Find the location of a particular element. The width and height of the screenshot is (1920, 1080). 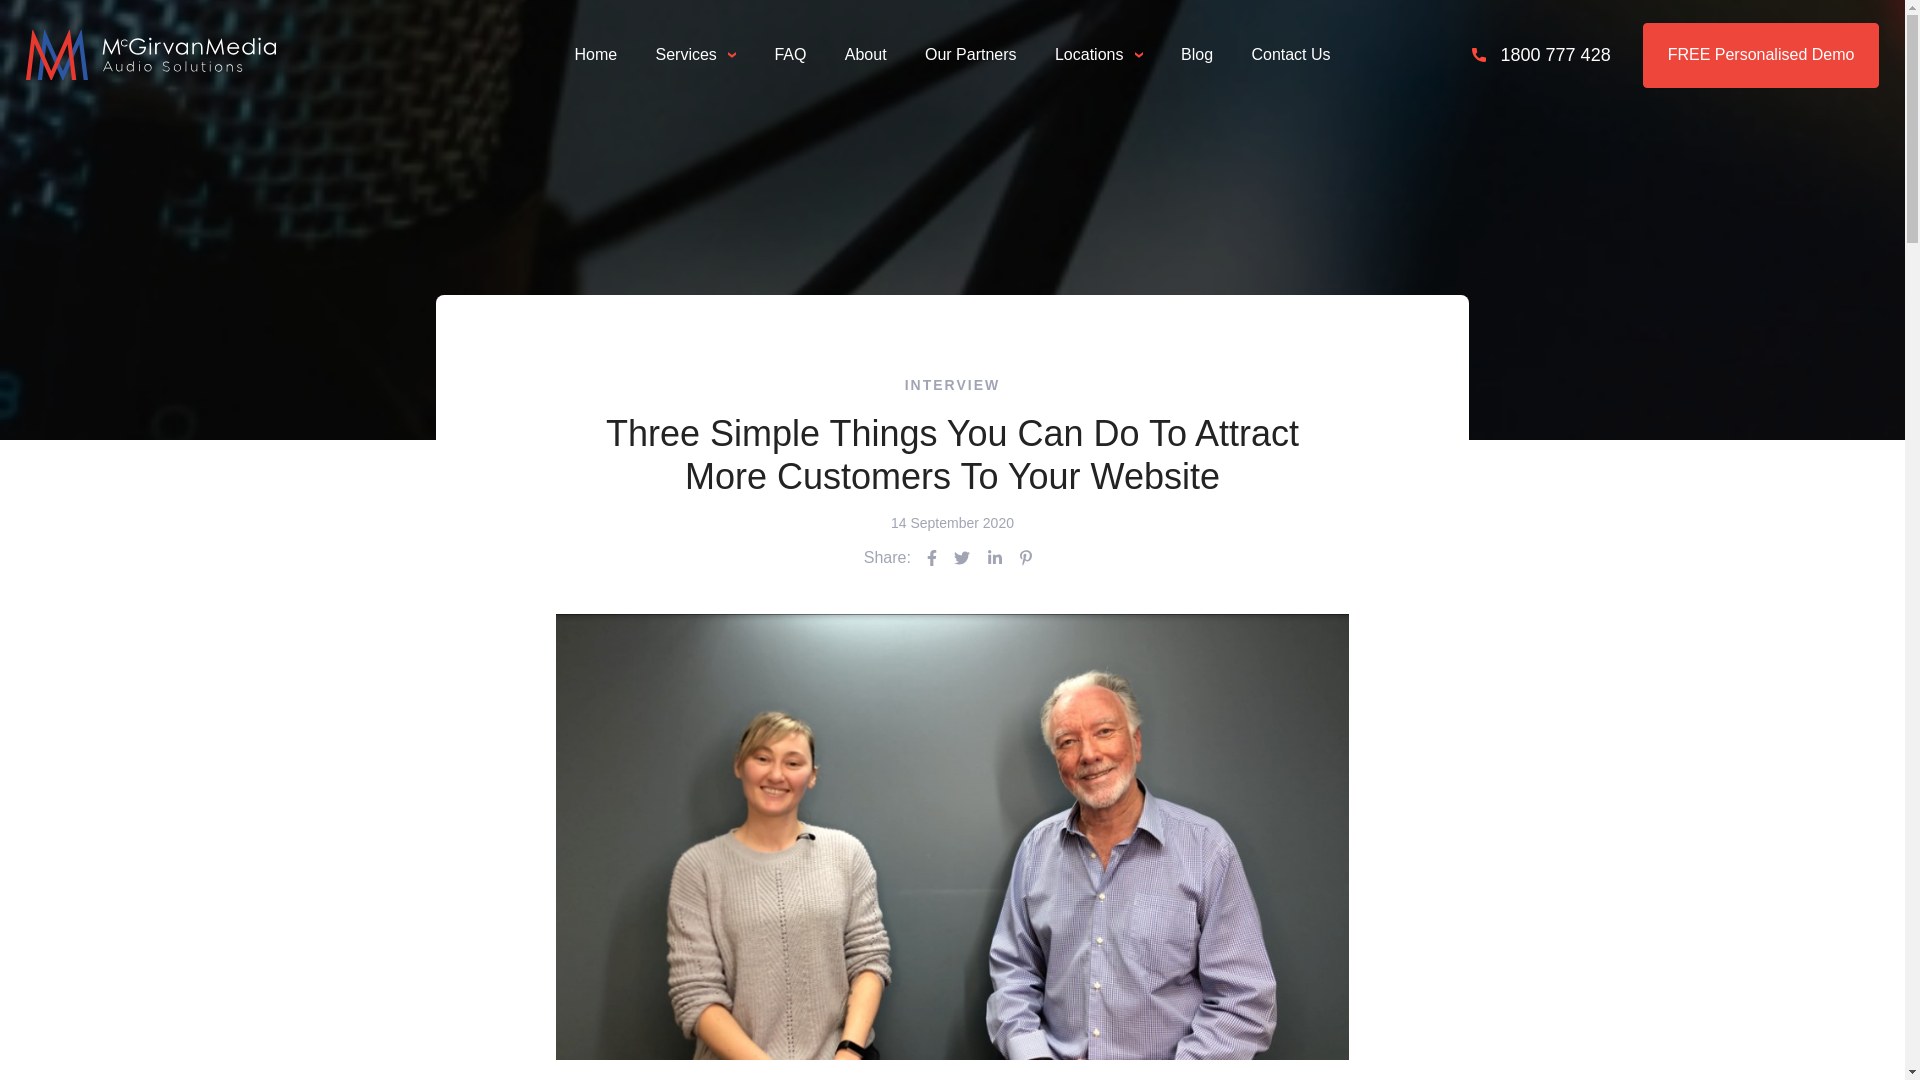

FREE Personalised Demo is located at coordinates (1762, 54).